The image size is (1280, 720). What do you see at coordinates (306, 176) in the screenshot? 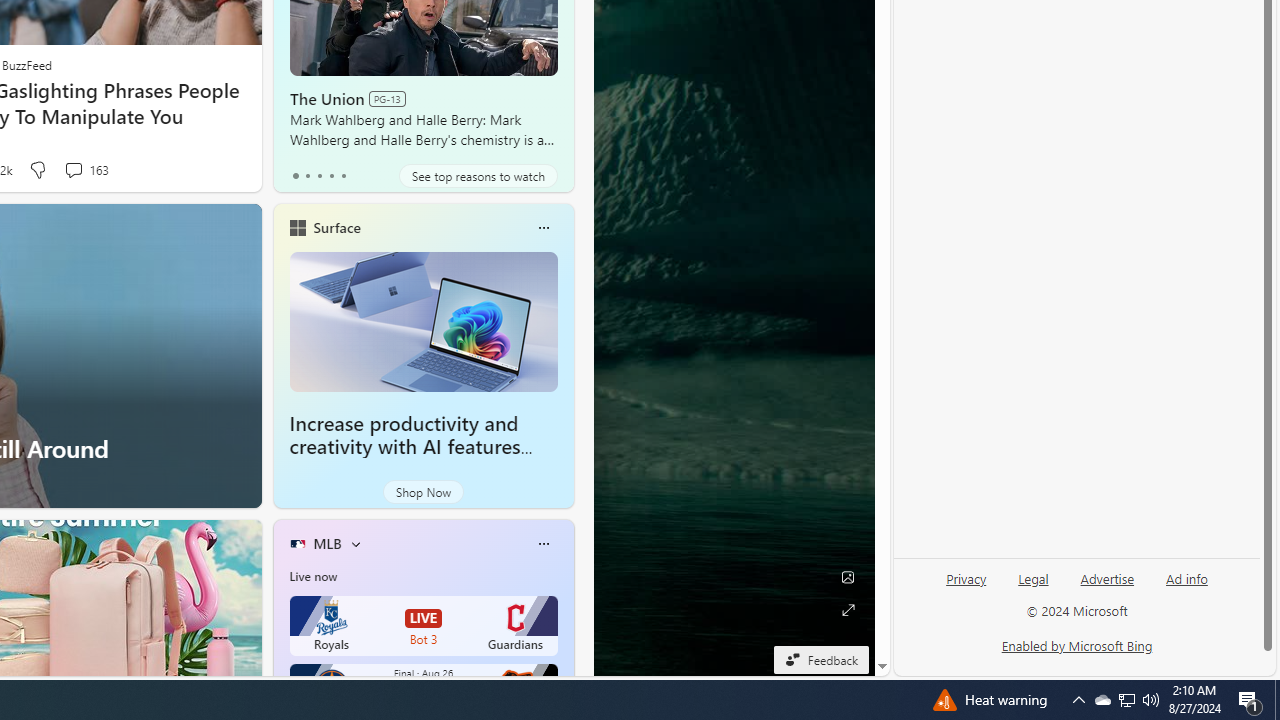
I see `tab-1` at bounding box center [306, 176].